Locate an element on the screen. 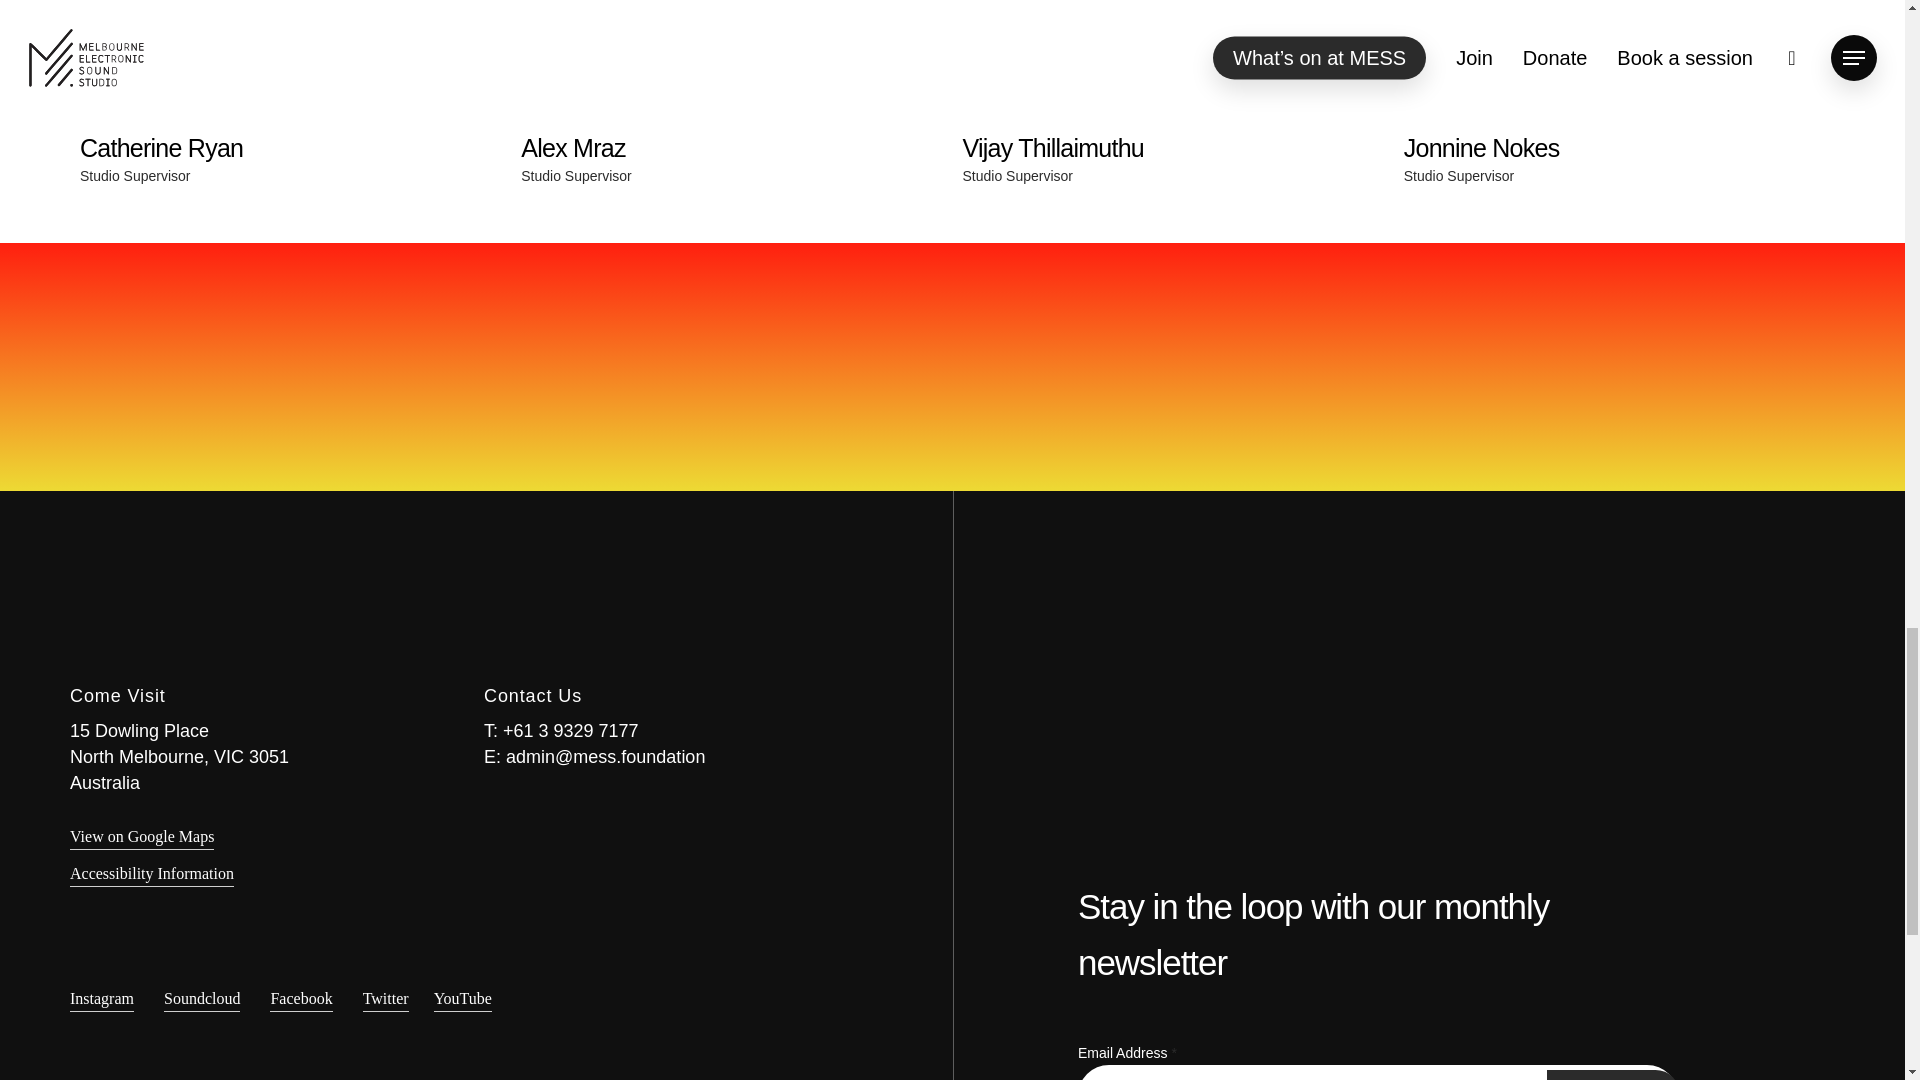  Subscribe is located at coordinates (301, 998).